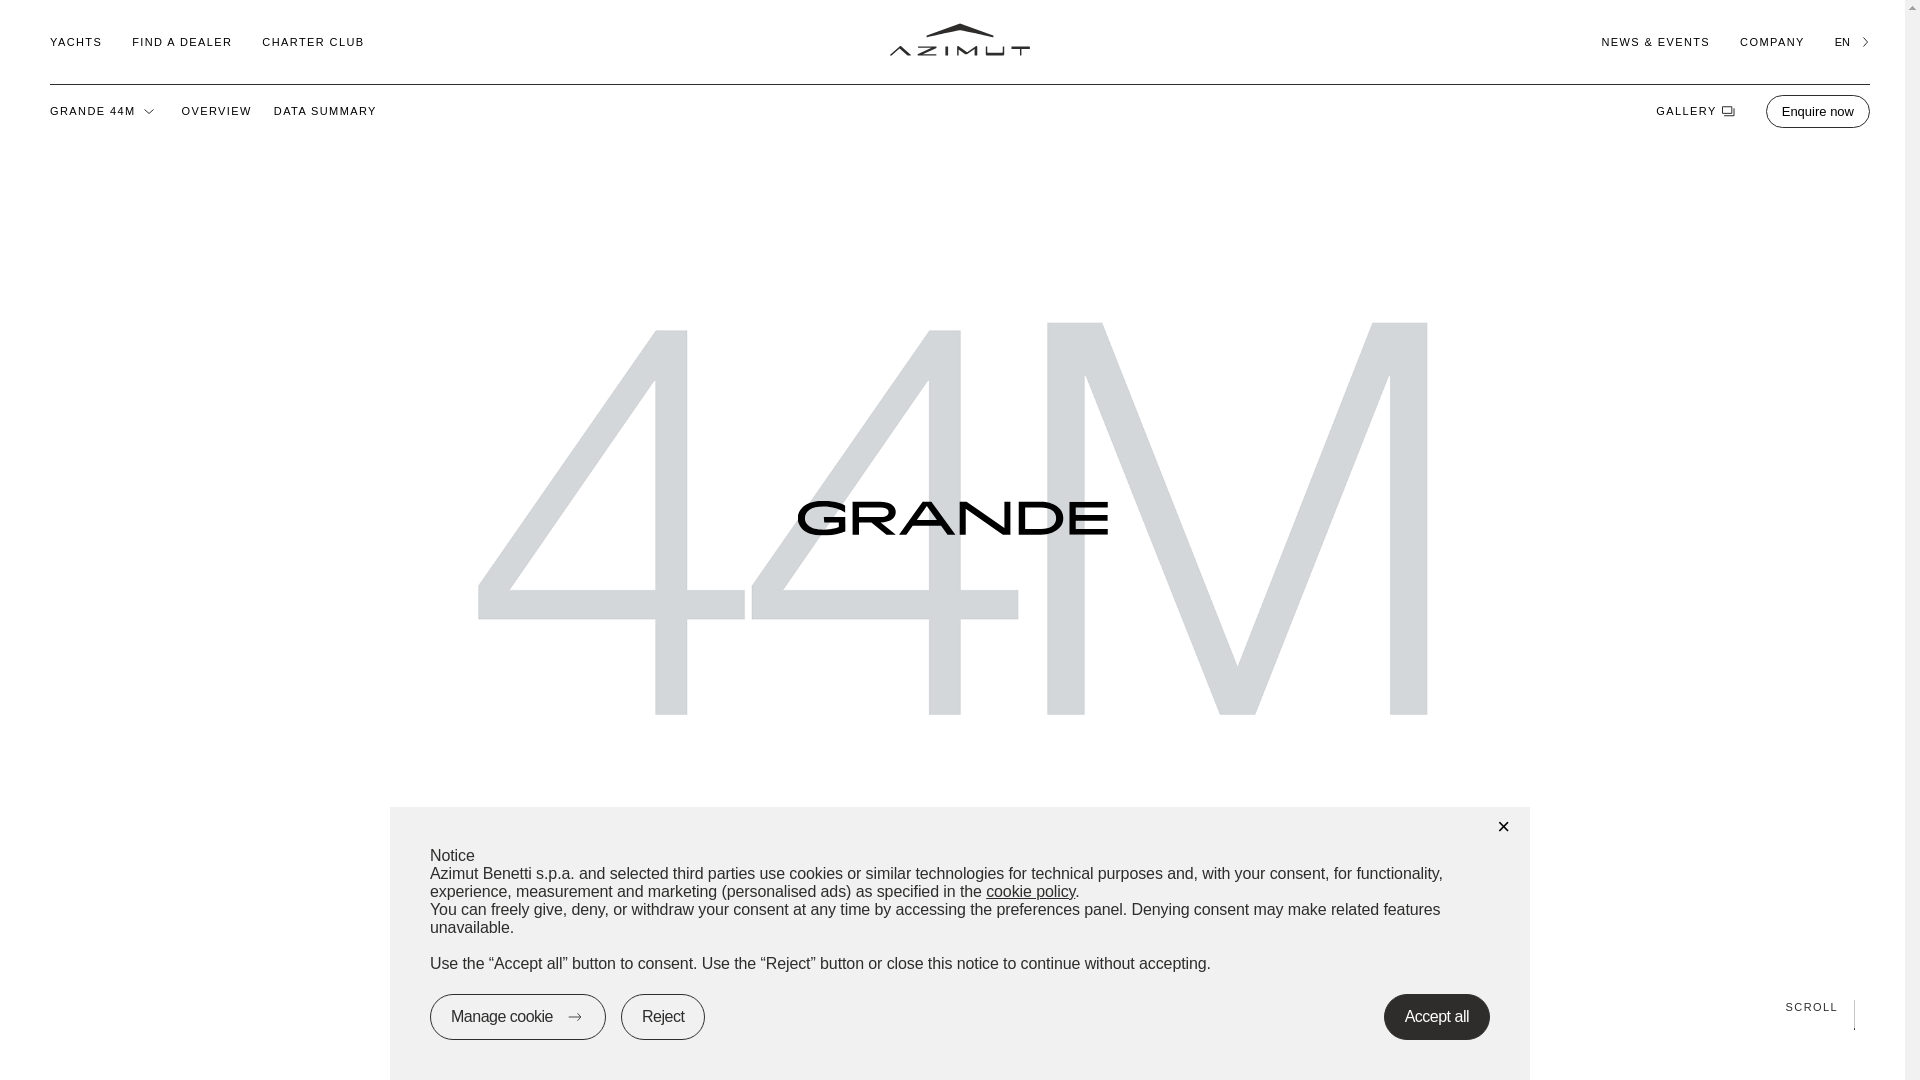 The height and width of the screenshot is (1080, 1920). I want to click on OVERVIEW, so click(216, 110).